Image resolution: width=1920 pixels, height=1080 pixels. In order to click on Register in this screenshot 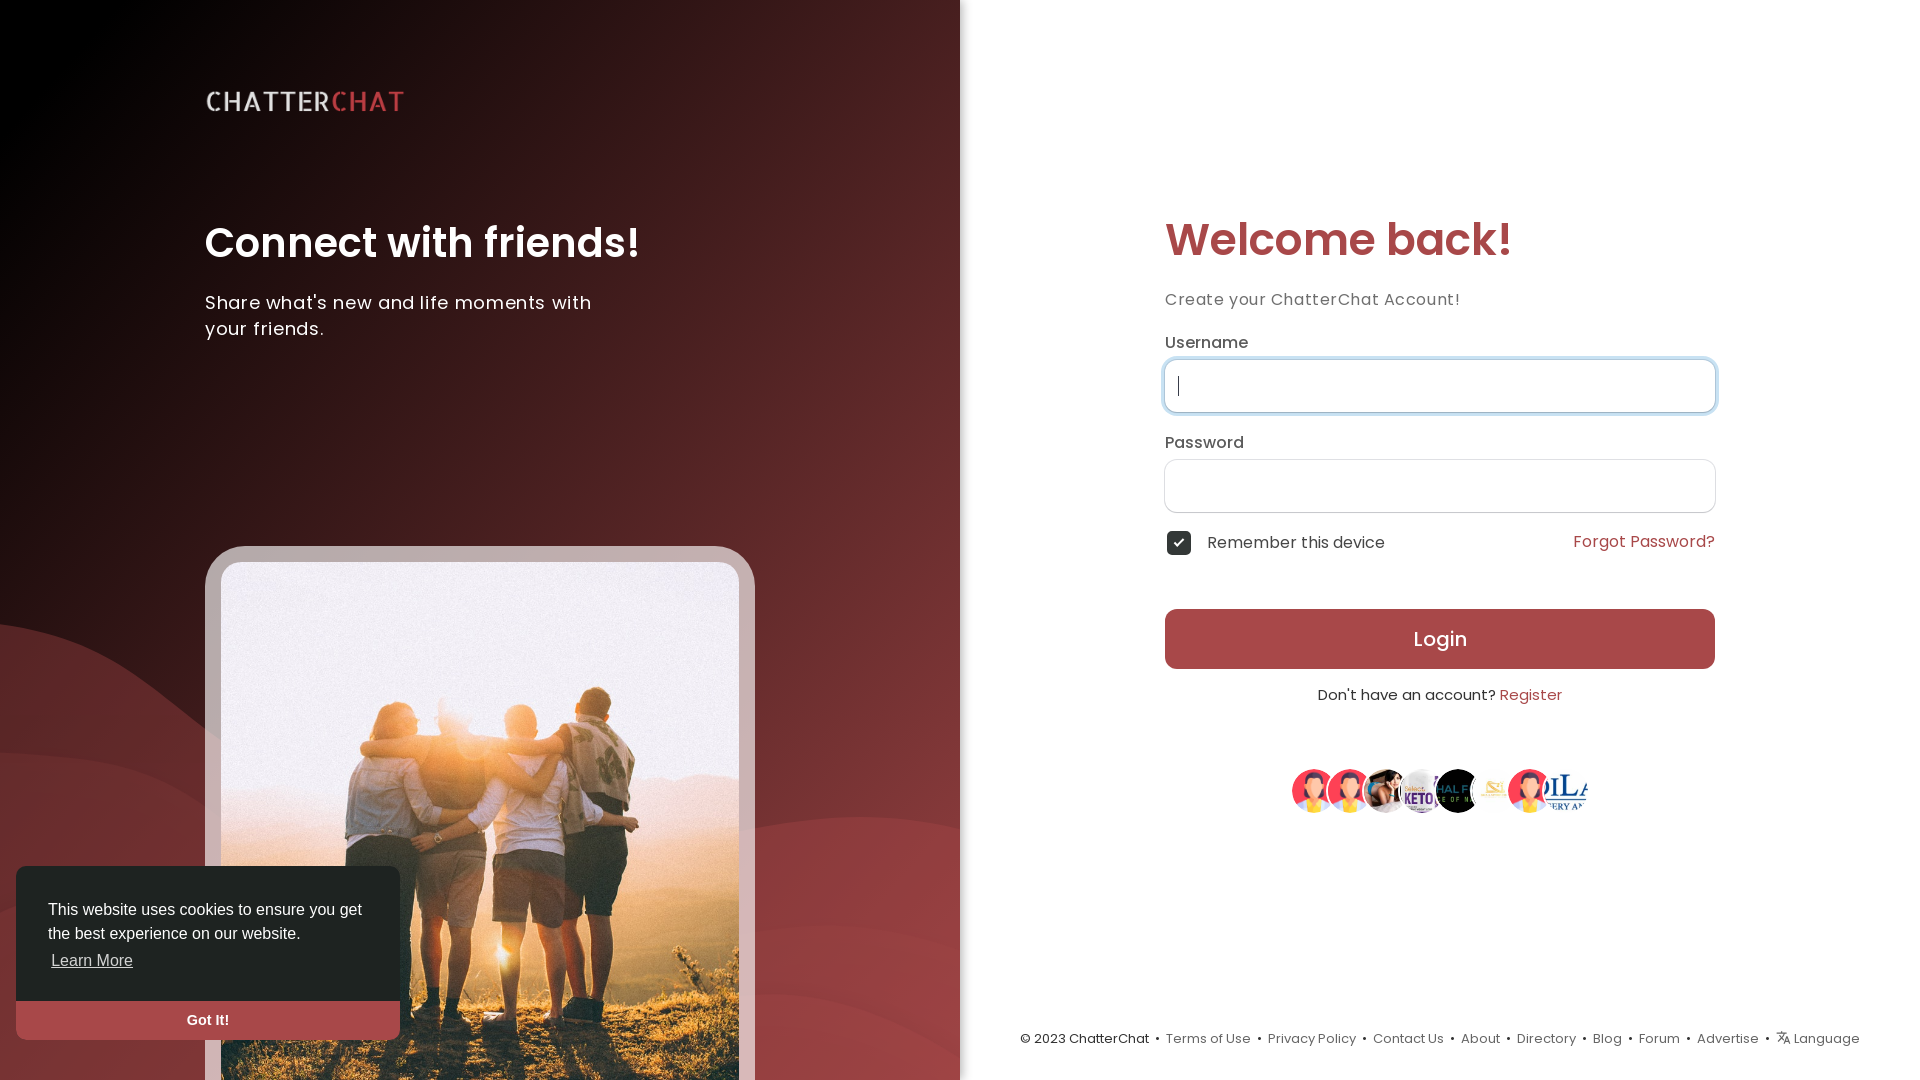, I will do `click(1531, 694)`.